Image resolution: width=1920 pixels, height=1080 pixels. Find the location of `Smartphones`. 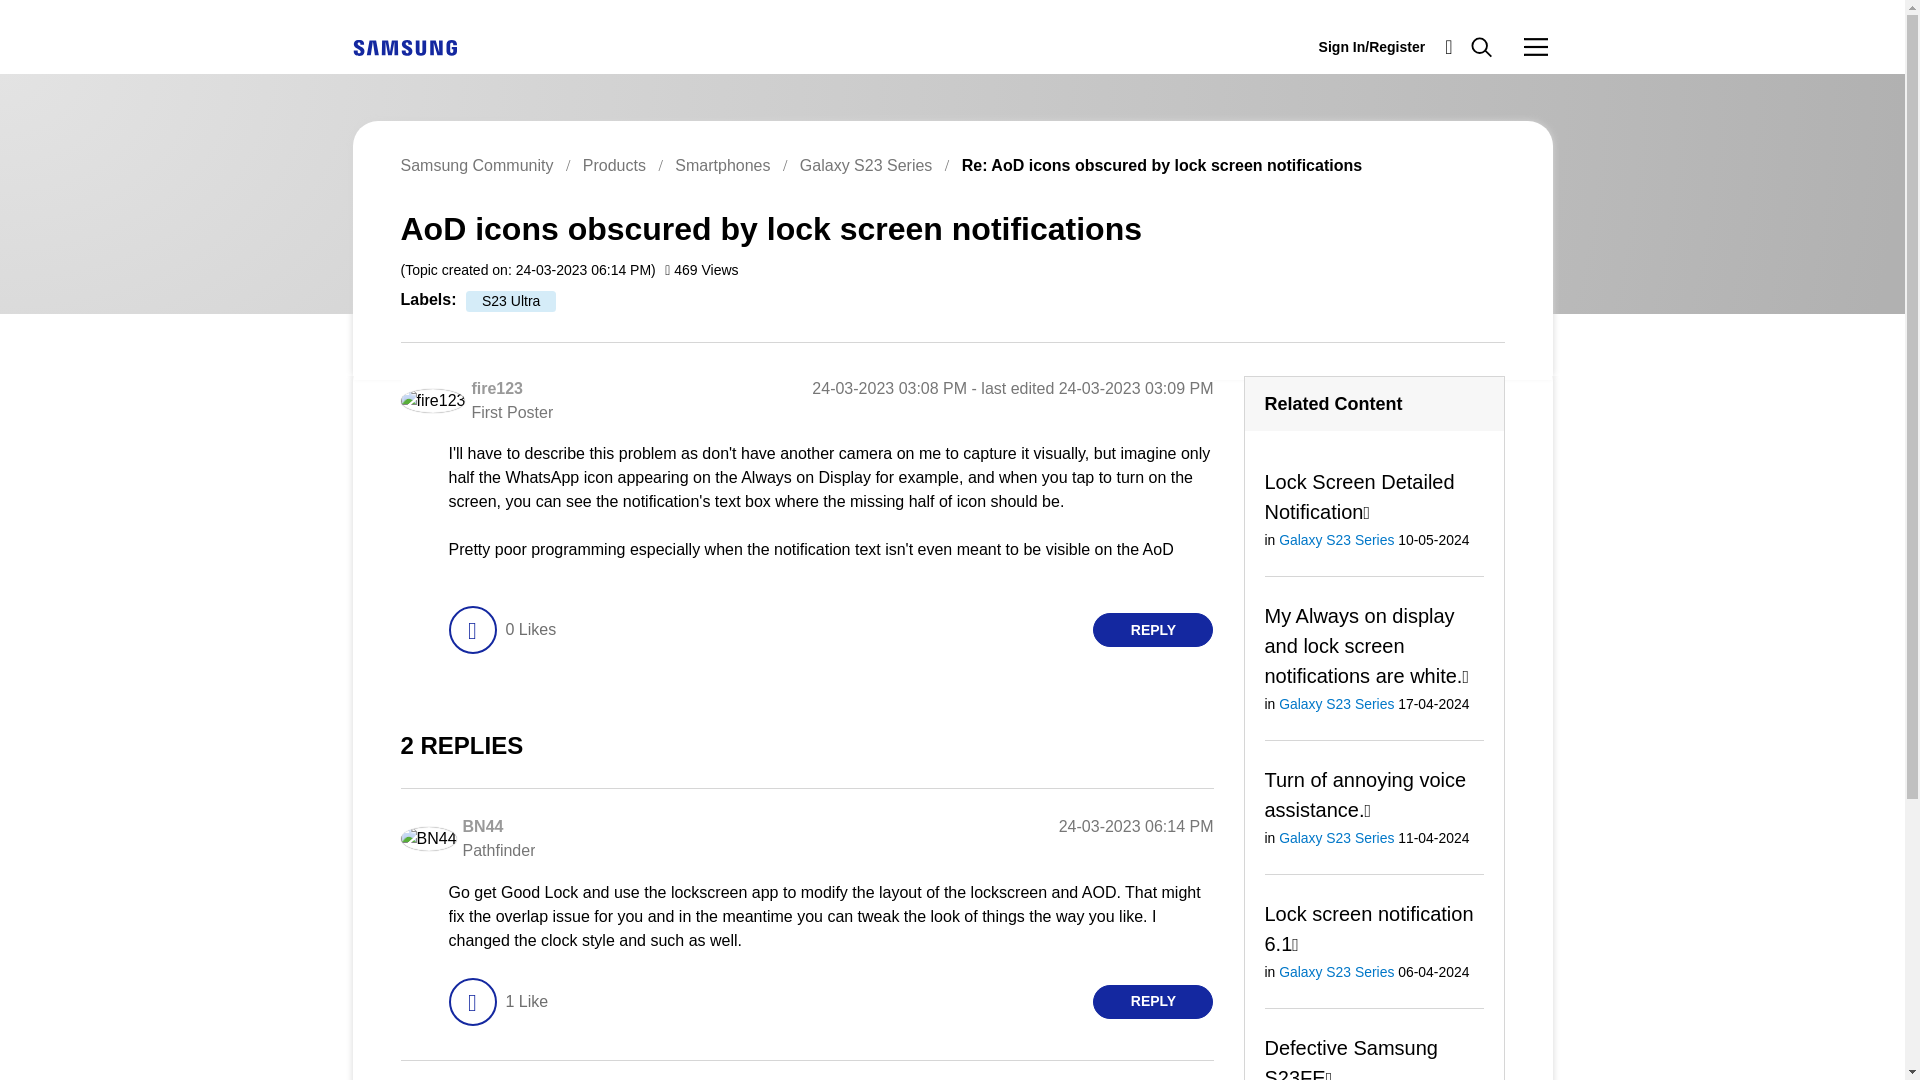

Smartphones is located at coordinates (722, 164).